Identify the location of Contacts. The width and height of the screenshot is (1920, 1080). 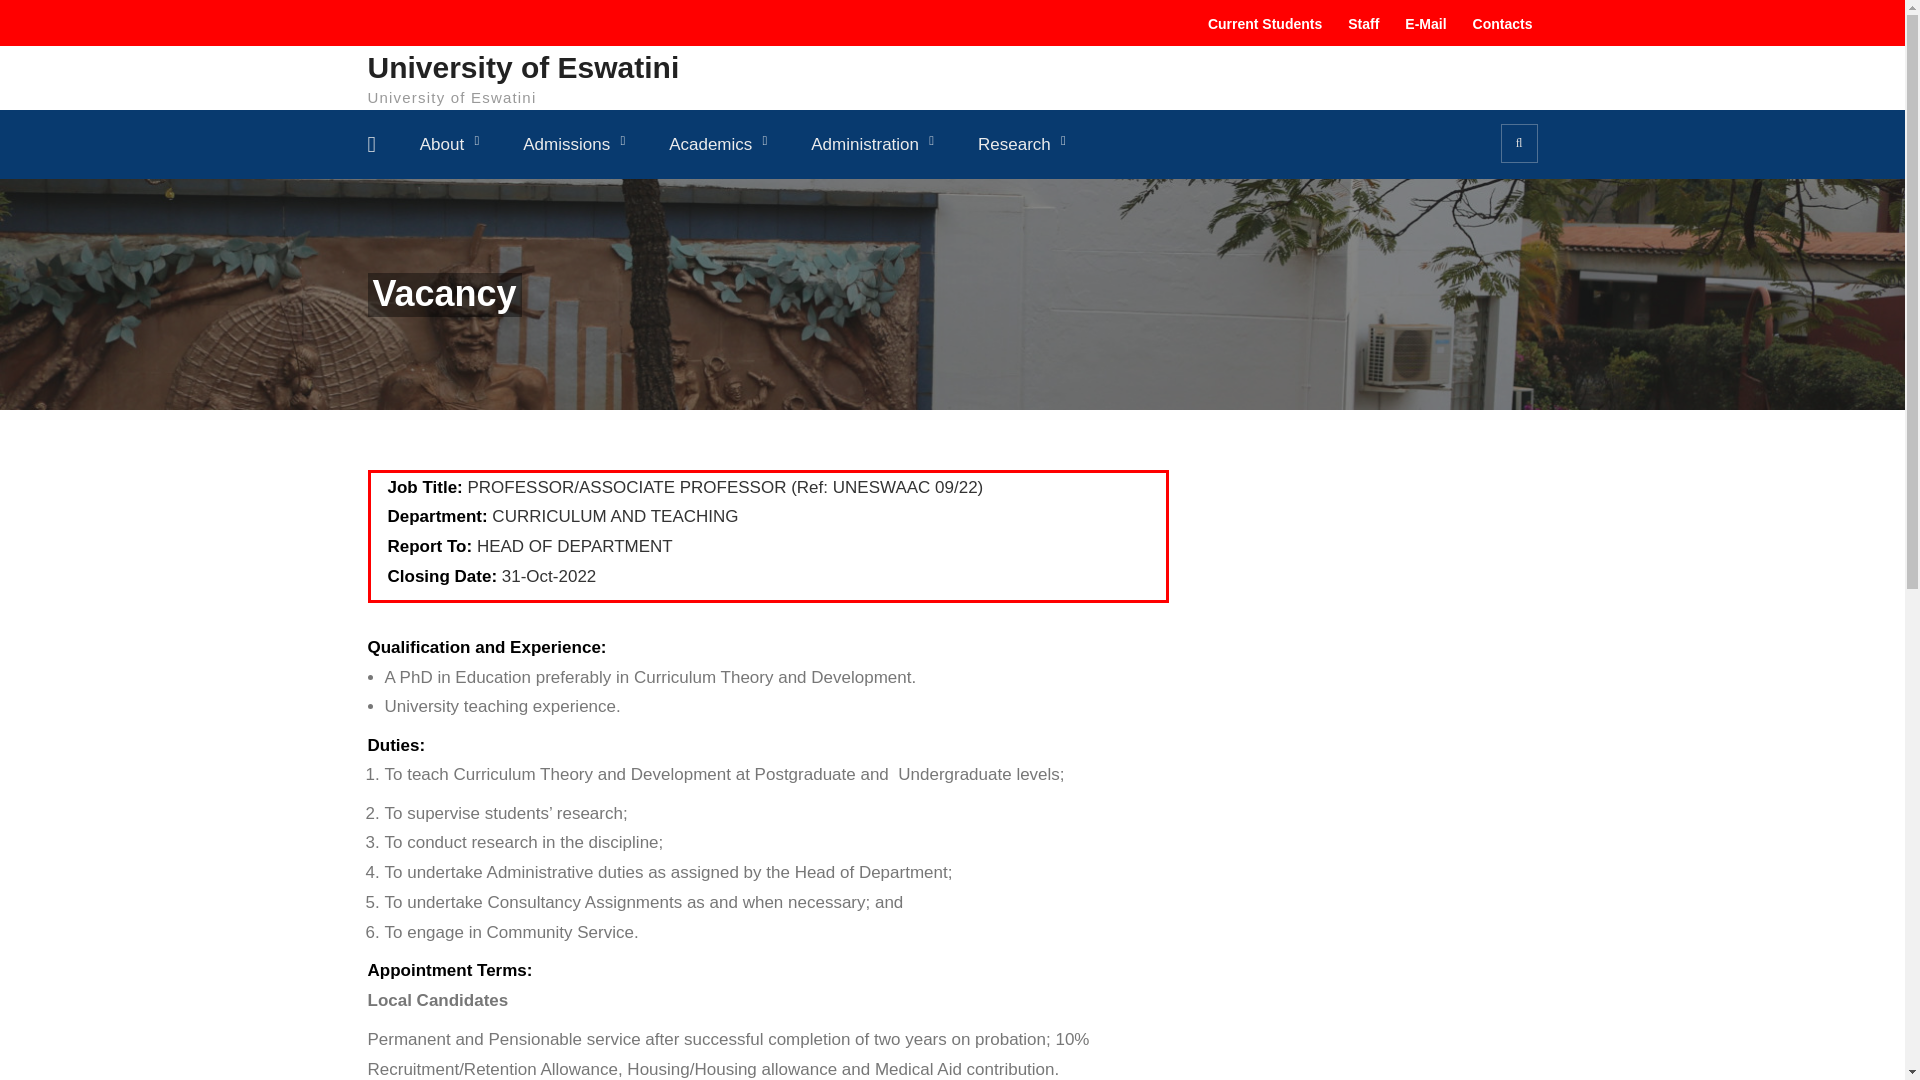
(1499, 24).